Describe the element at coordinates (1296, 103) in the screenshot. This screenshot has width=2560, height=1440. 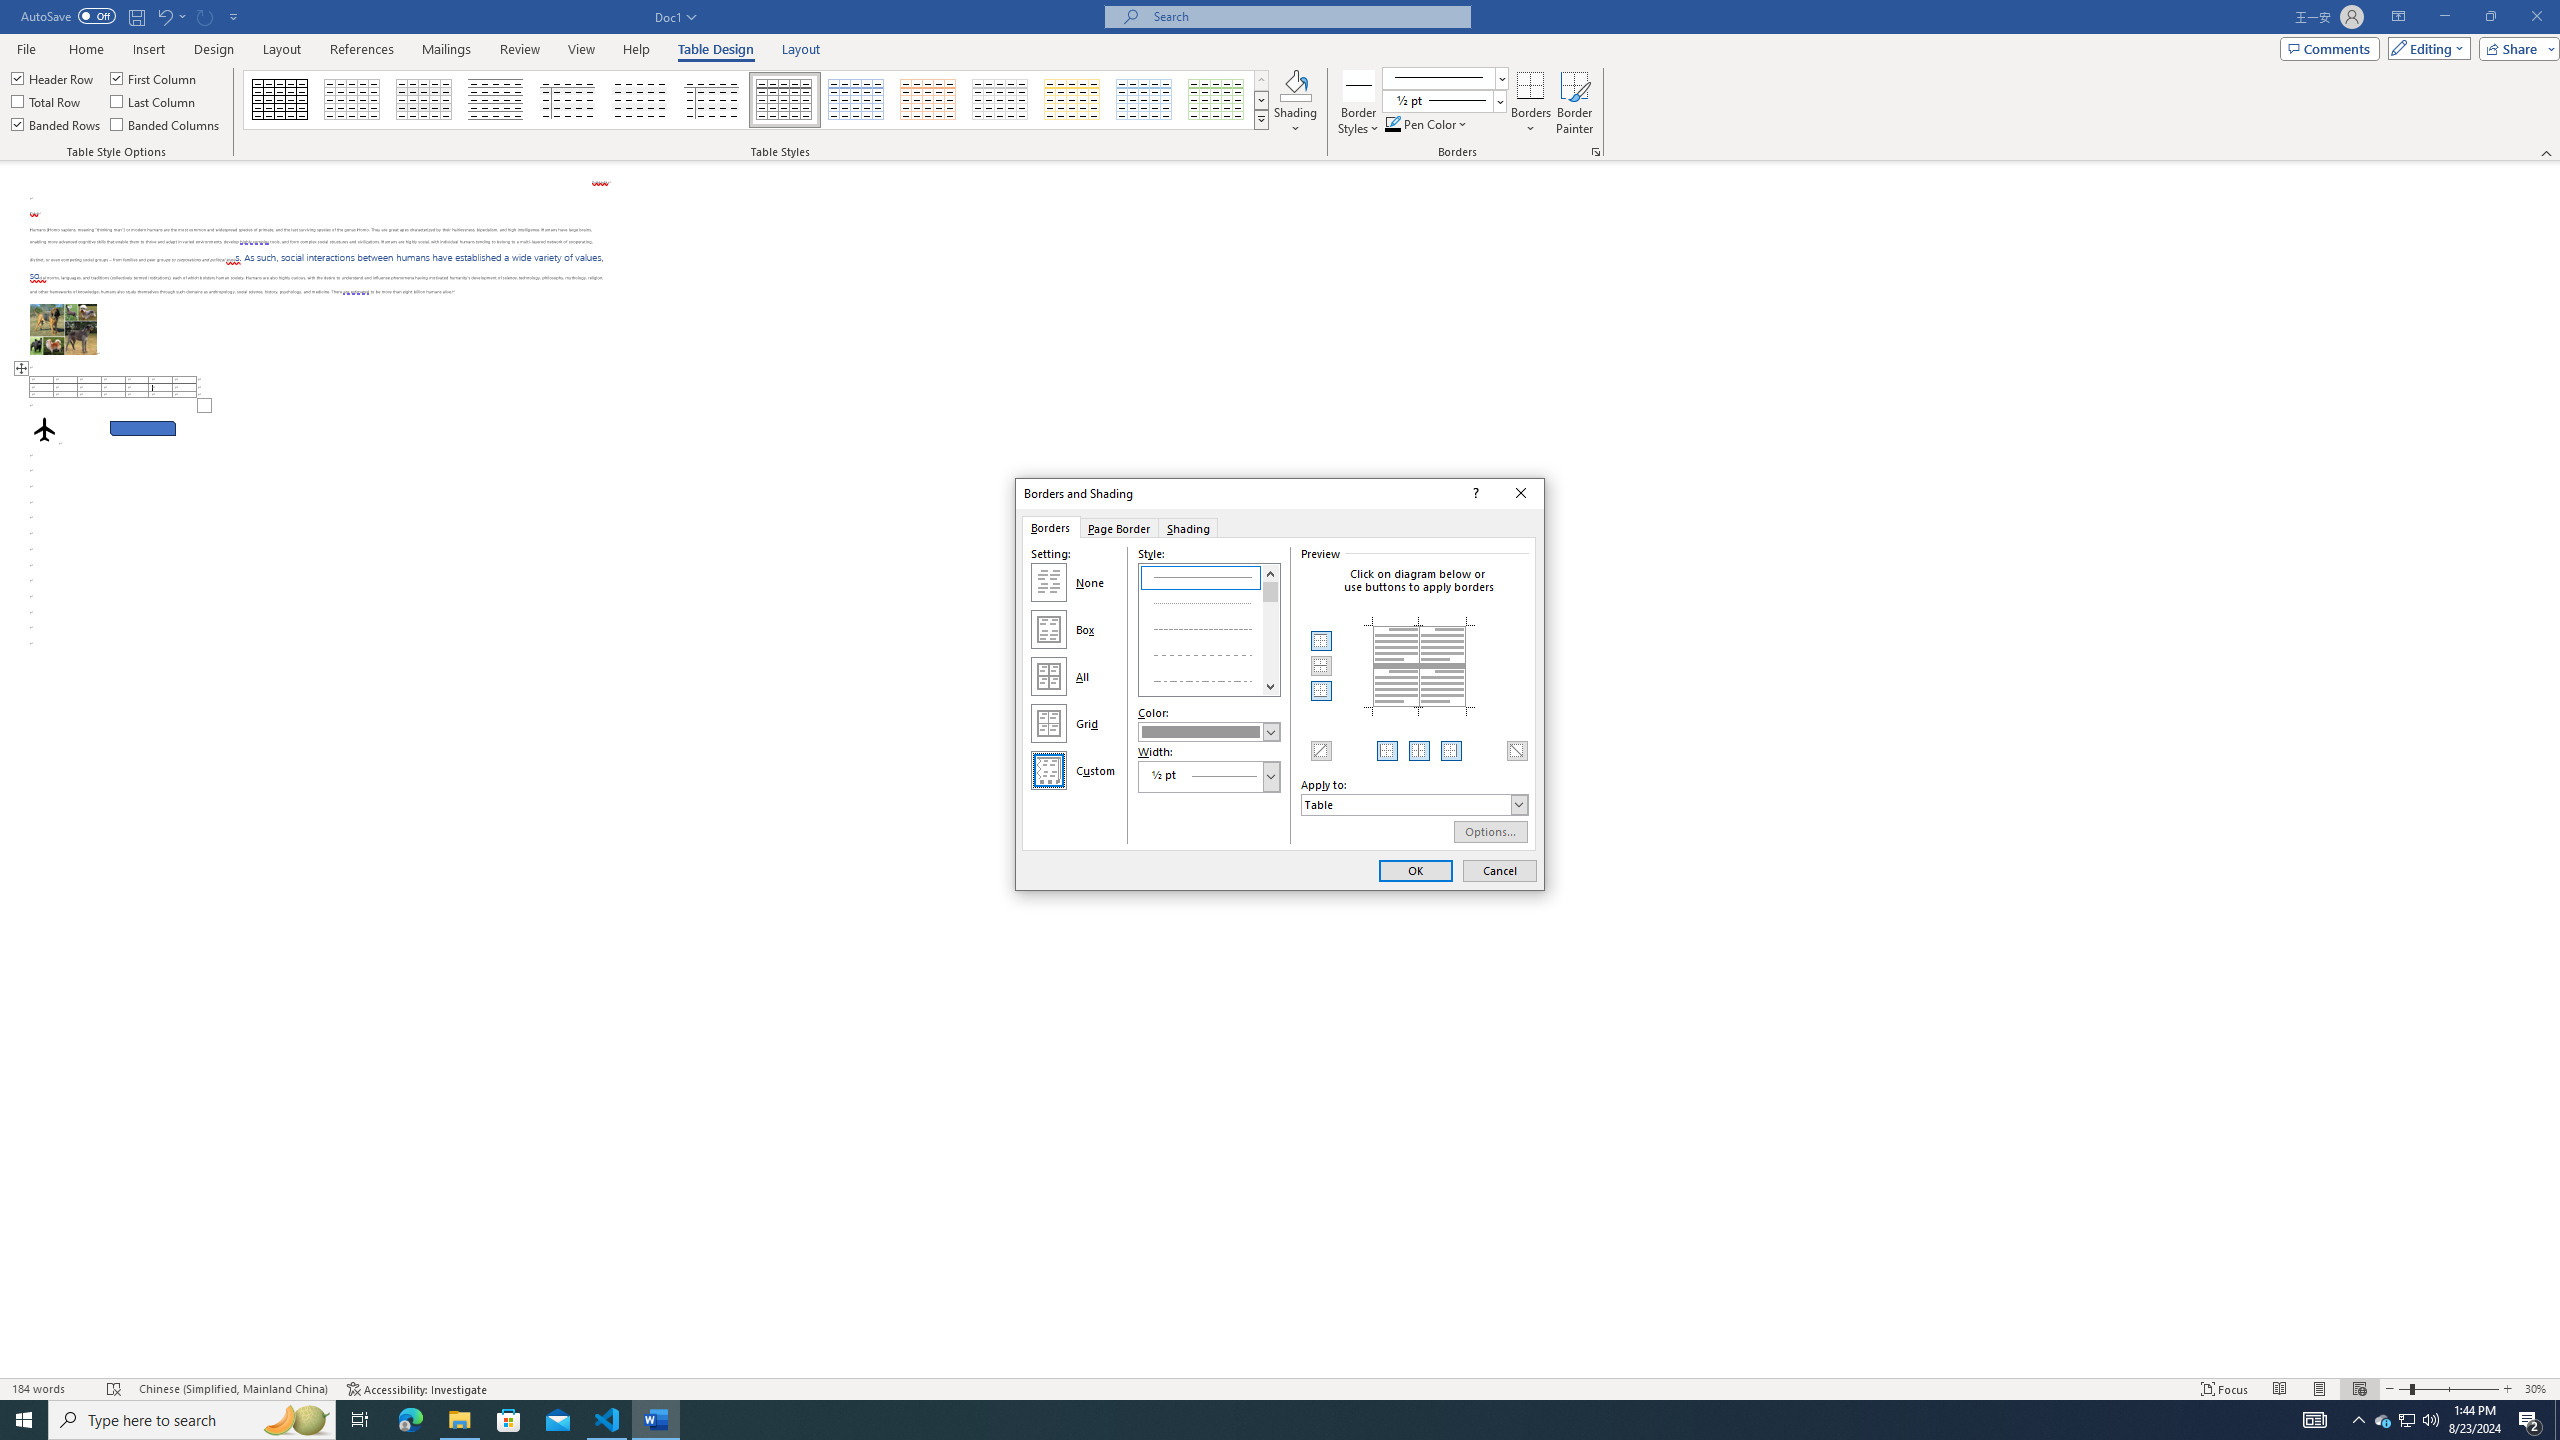
I see `Shading` at that location.